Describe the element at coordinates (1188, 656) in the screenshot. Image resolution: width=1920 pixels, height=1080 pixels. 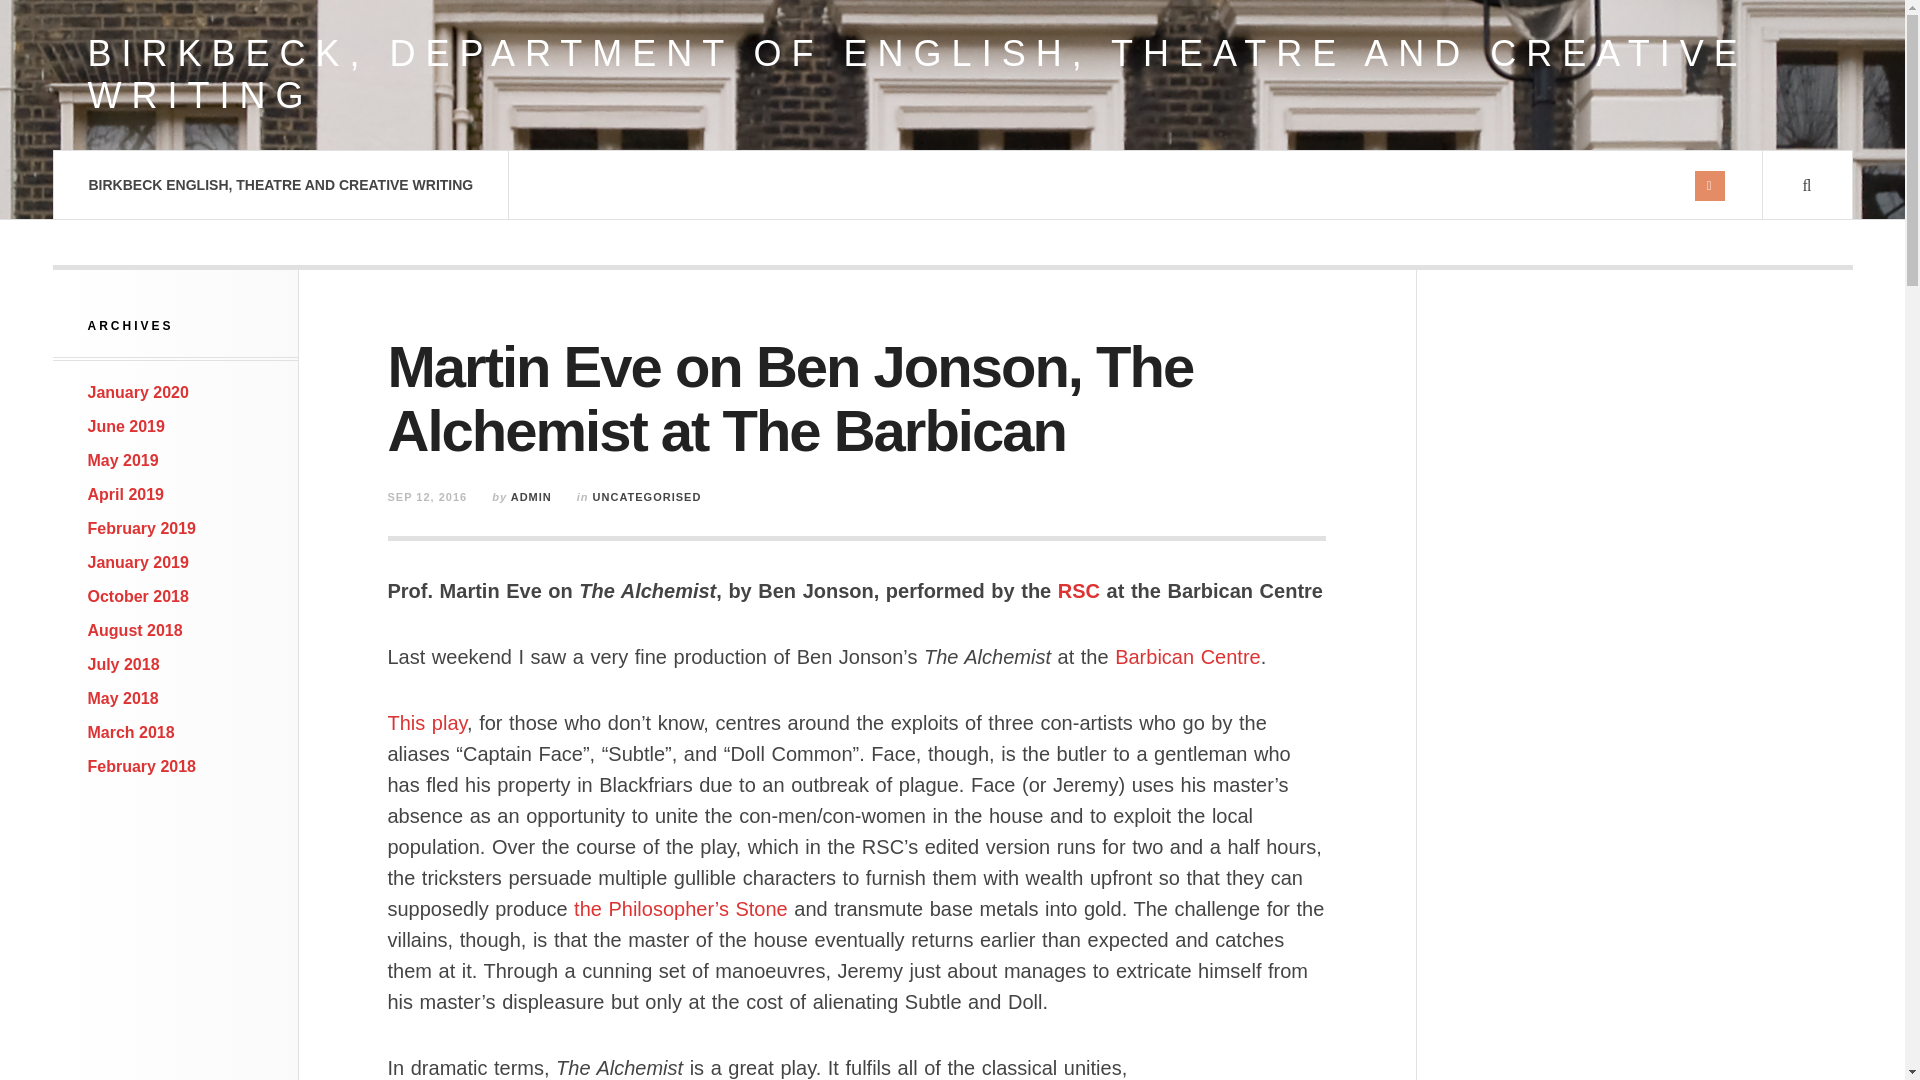
I see `Barbican Centre` at that location.